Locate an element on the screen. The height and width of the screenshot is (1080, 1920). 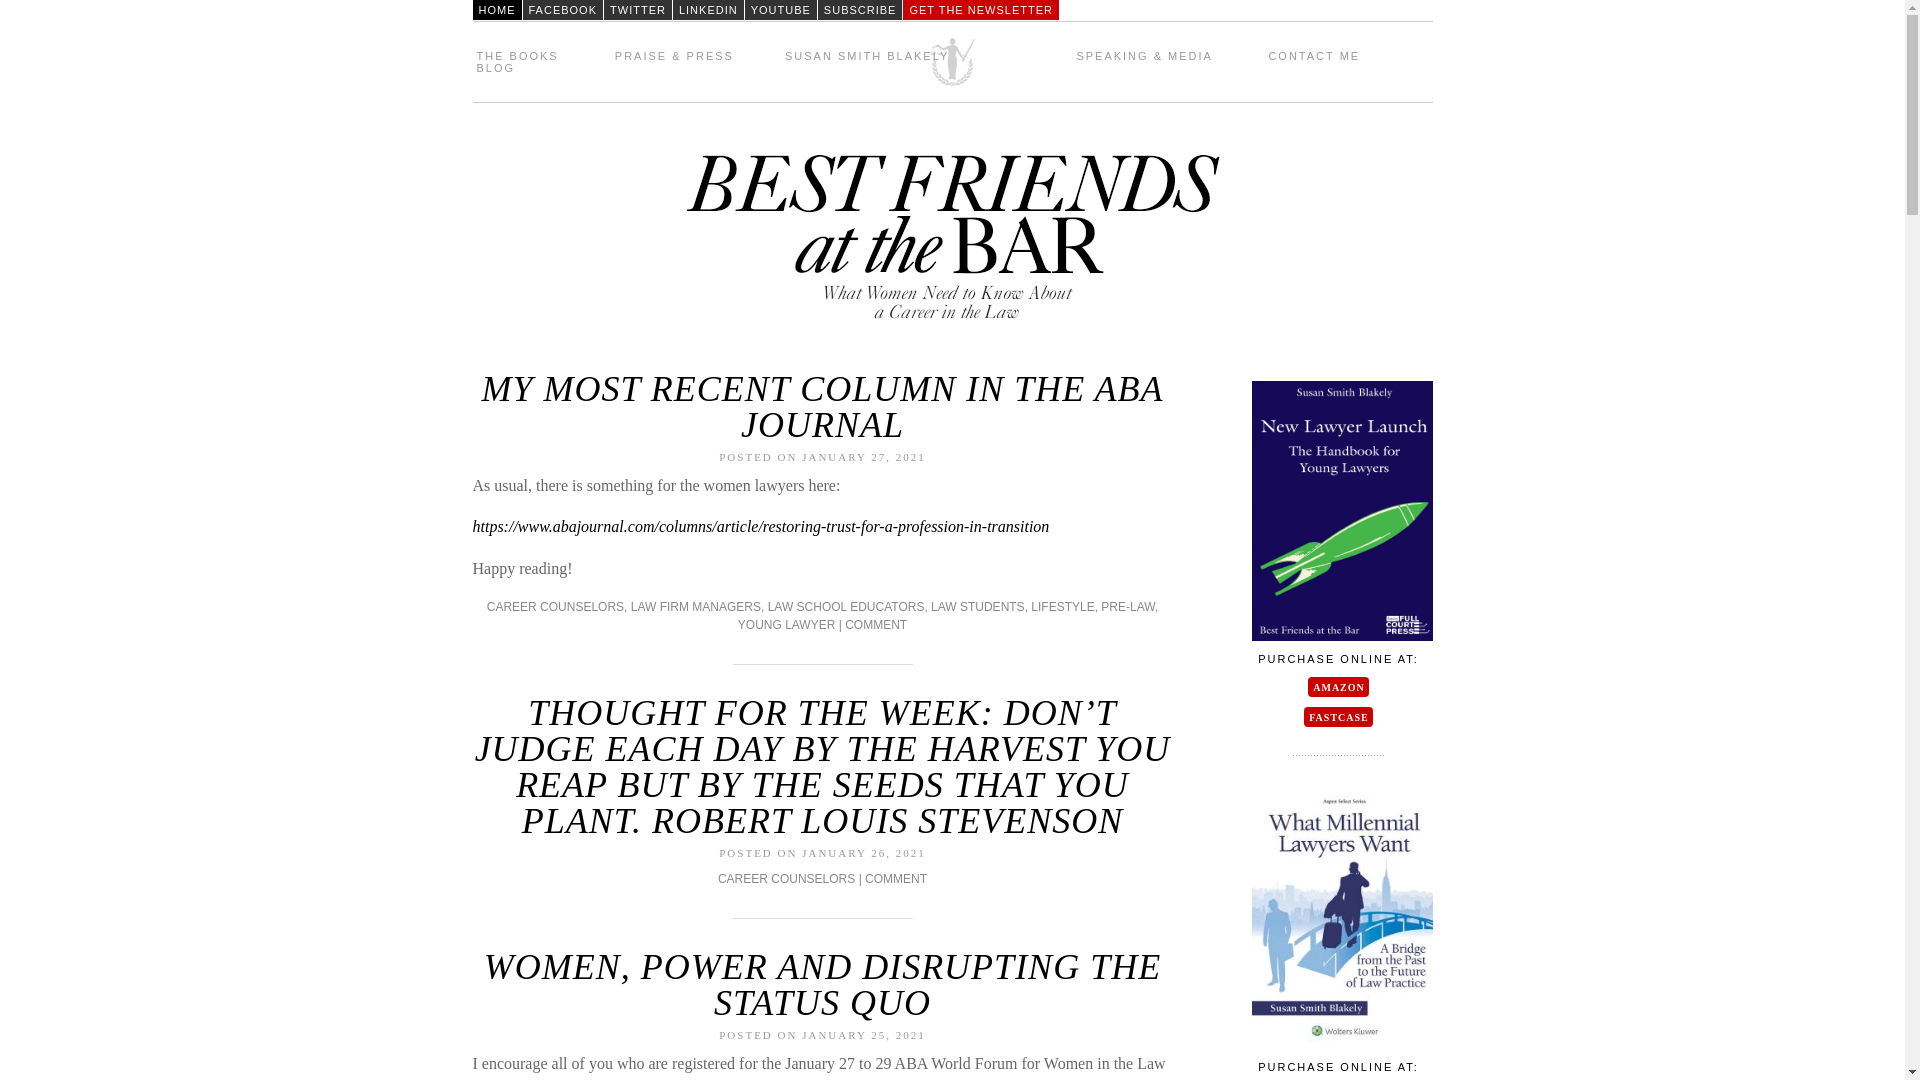
LAW SCHOOL EDUCATORS is located at coordinates (846, 607).